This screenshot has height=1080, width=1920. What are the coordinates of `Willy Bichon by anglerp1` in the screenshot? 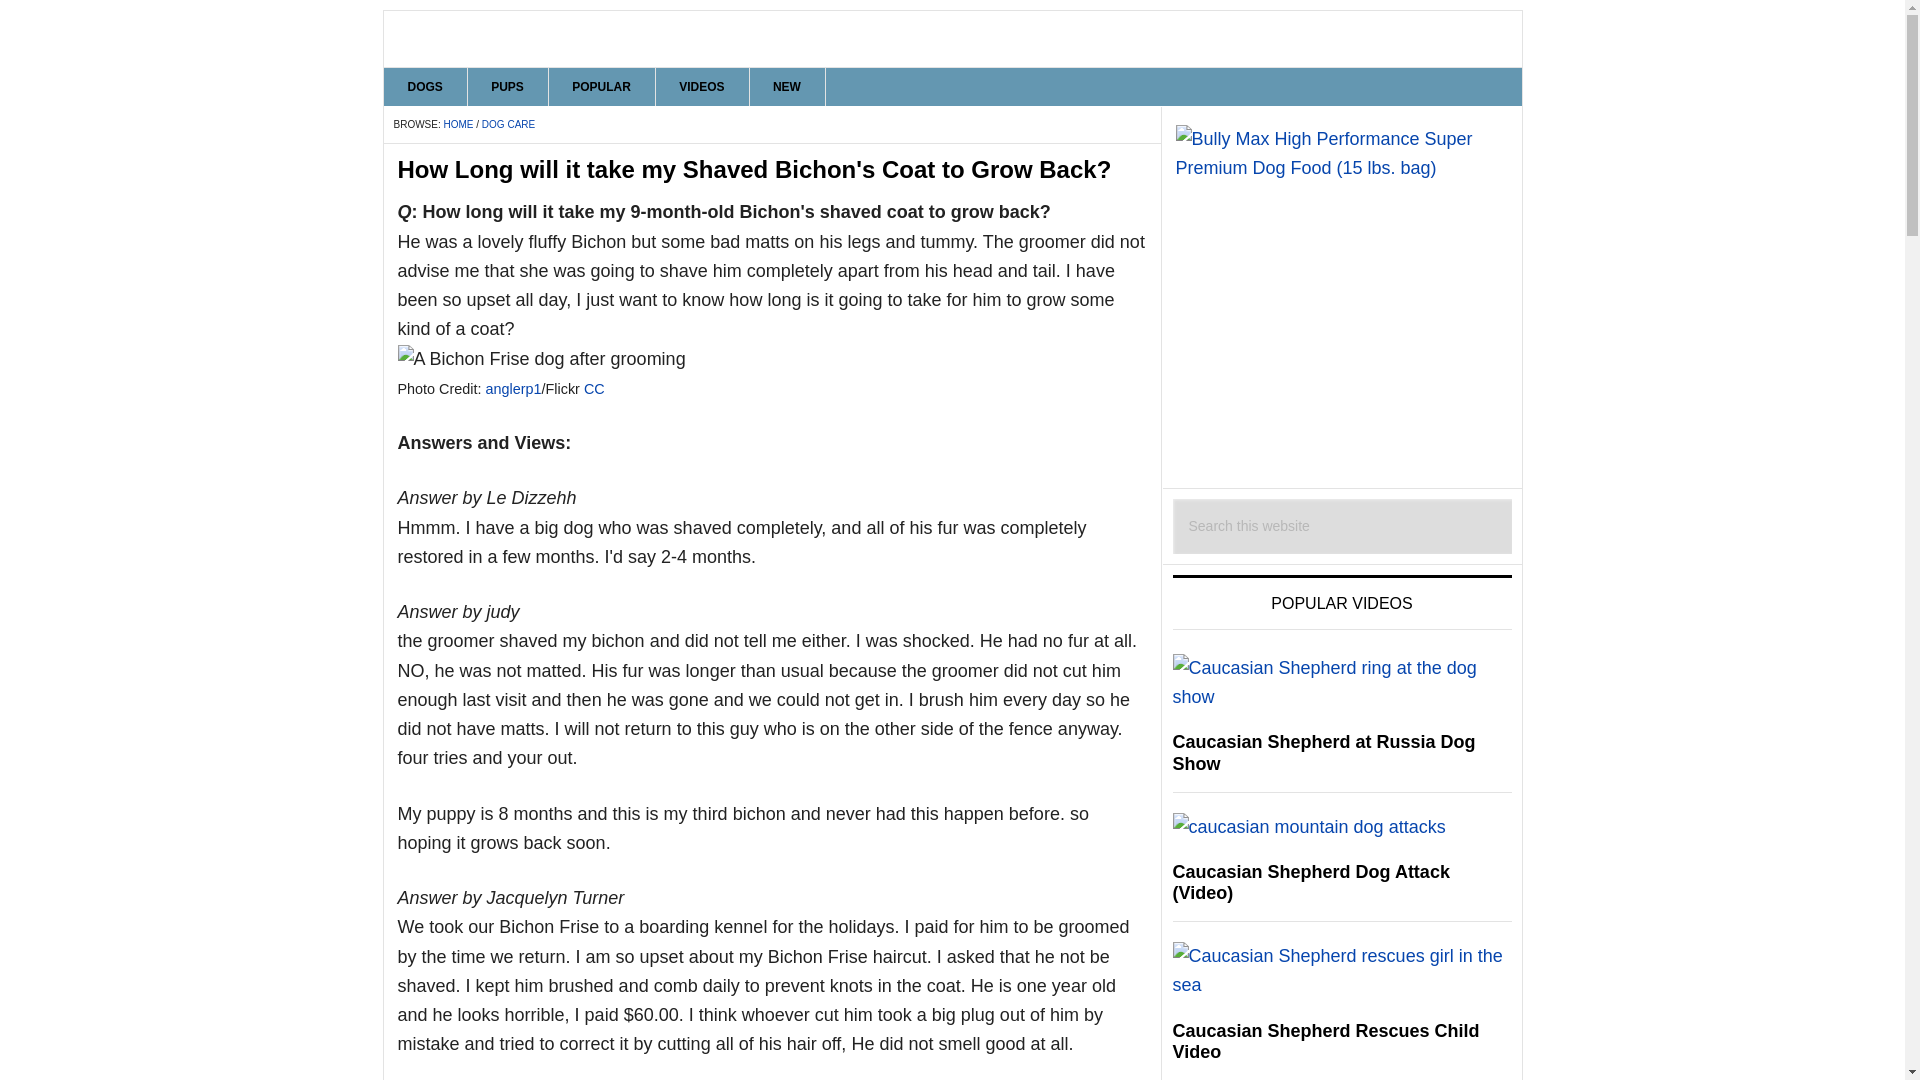 It's located at (541, 358).